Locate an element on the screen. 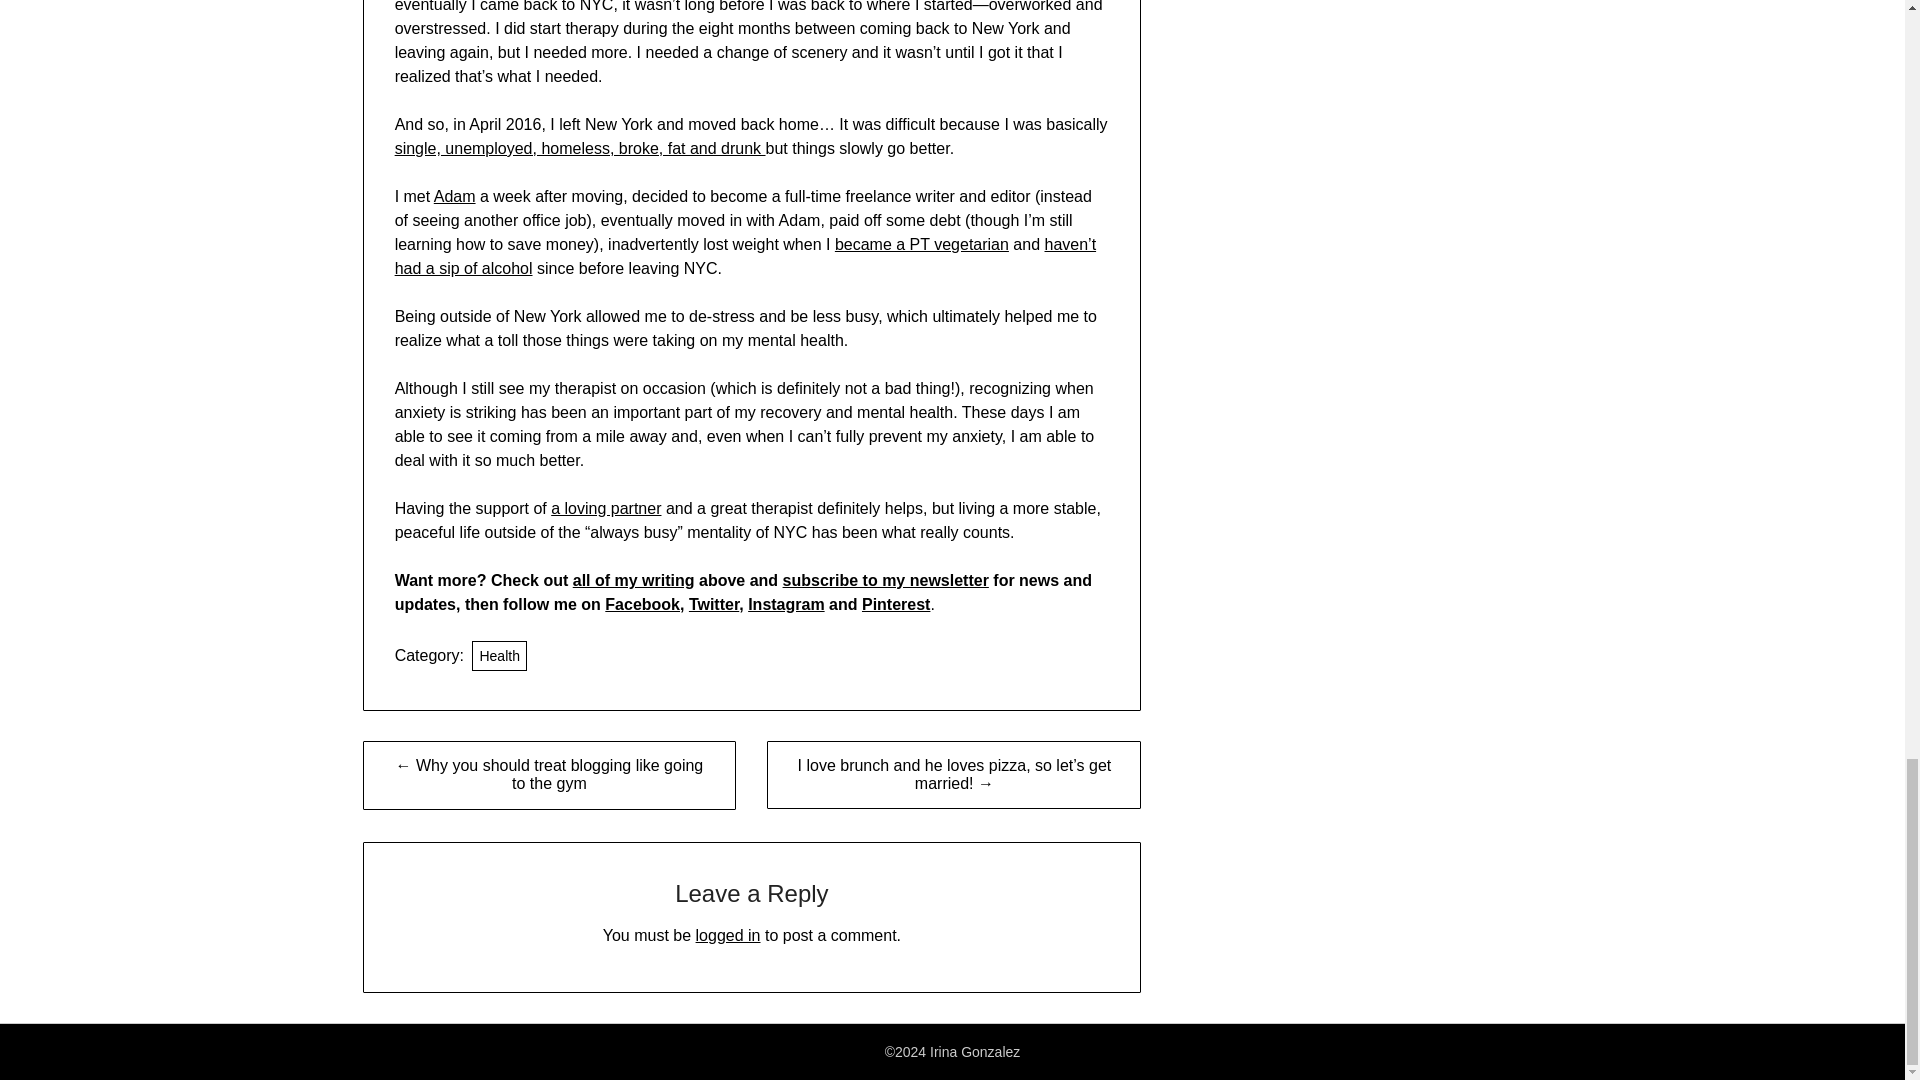 This screenshot has height=1080, width=1920. single, unemployed, homeless, broke, fat and drunk is located at coordinates (580, 148).